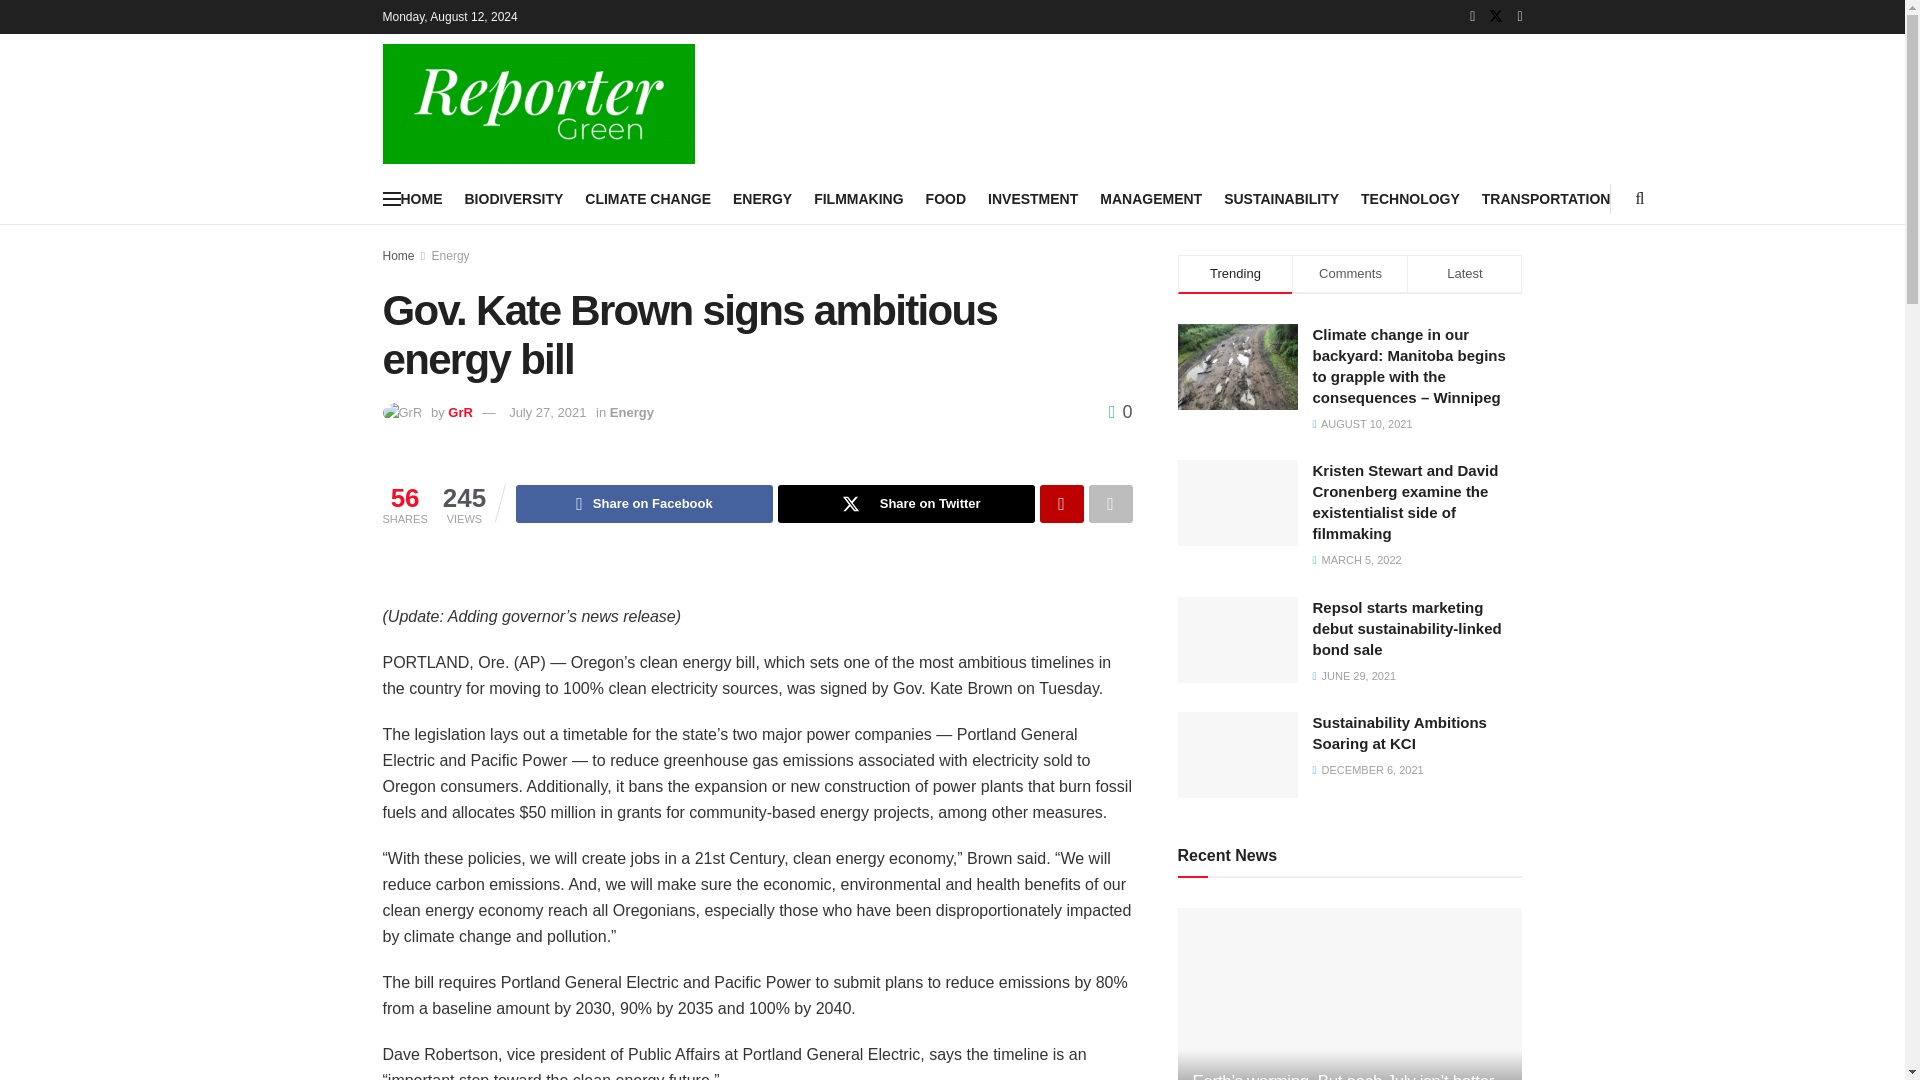 The image size is (1920, 1080). What do you see at coordinates (420, 198) in the screenshot?
I see `HOME` at bounding box center [420, 198].